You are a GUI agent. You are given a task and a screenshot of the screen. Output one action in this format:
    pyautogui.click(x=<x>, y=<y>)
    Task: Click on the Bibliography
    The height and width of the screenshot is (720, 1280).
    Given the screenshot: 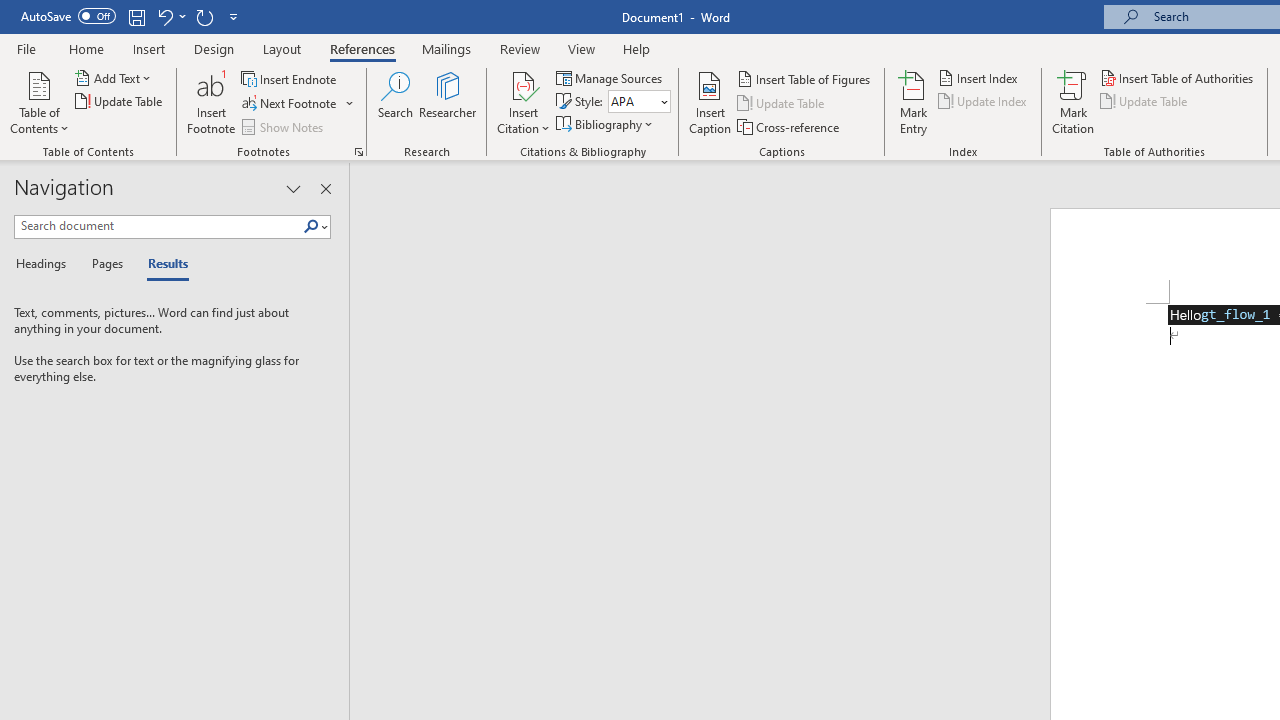 What is the action you would take?
    pyautogui.click(x=606, y=124)
    